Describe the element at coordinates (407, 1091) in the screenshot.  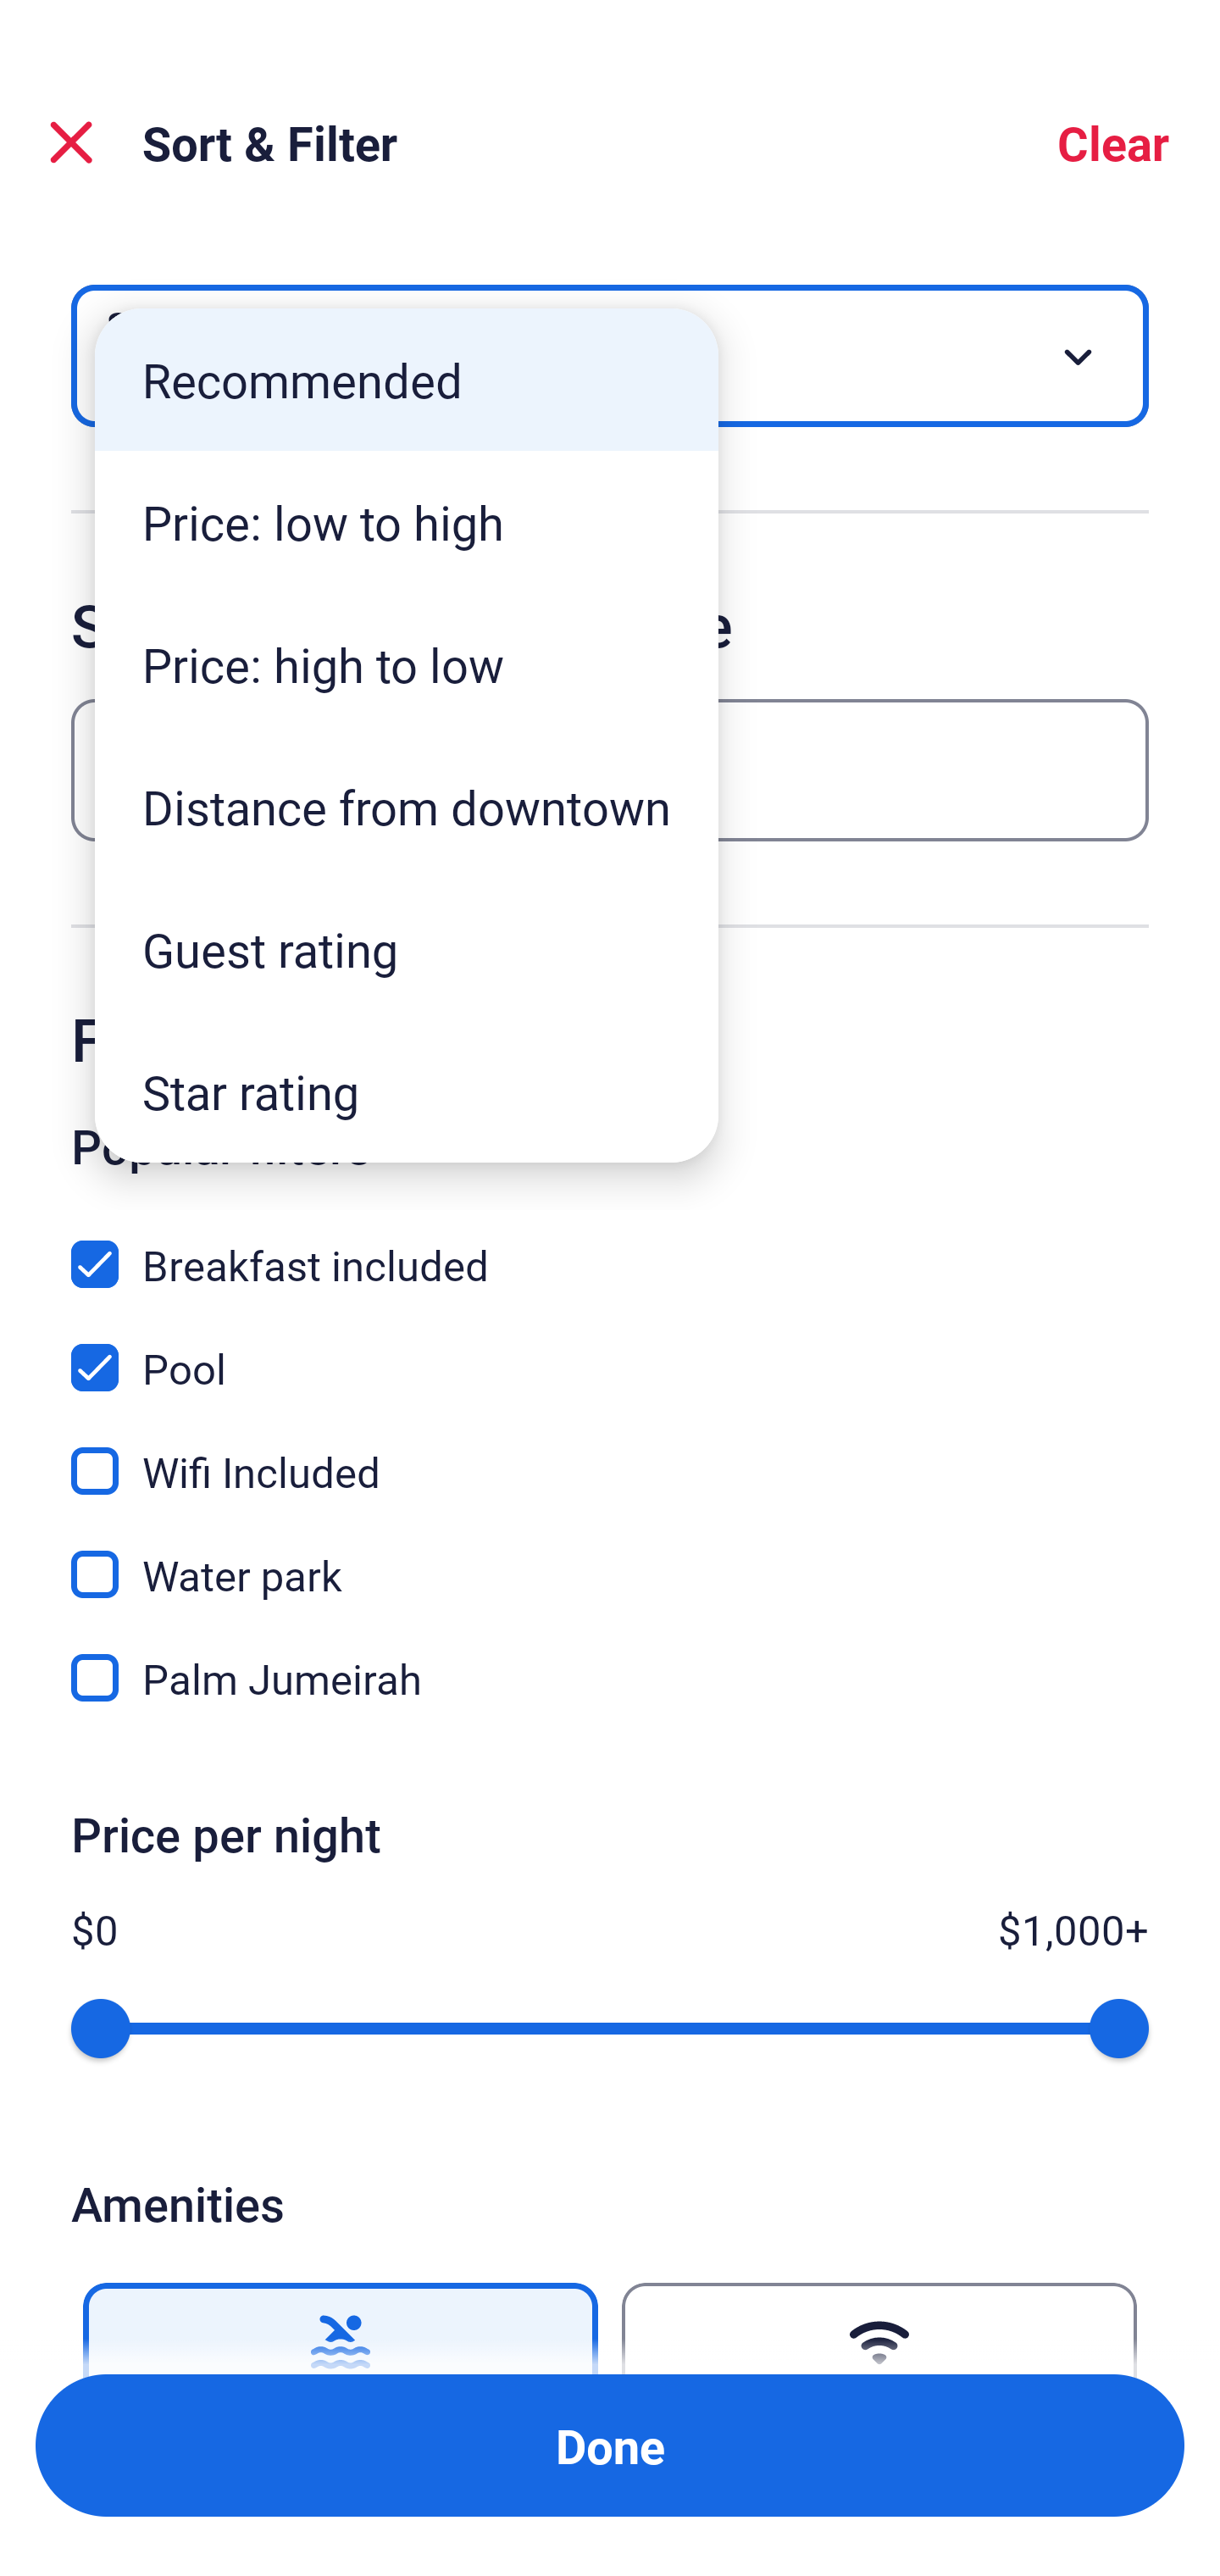
I see `Star rating` at that location.